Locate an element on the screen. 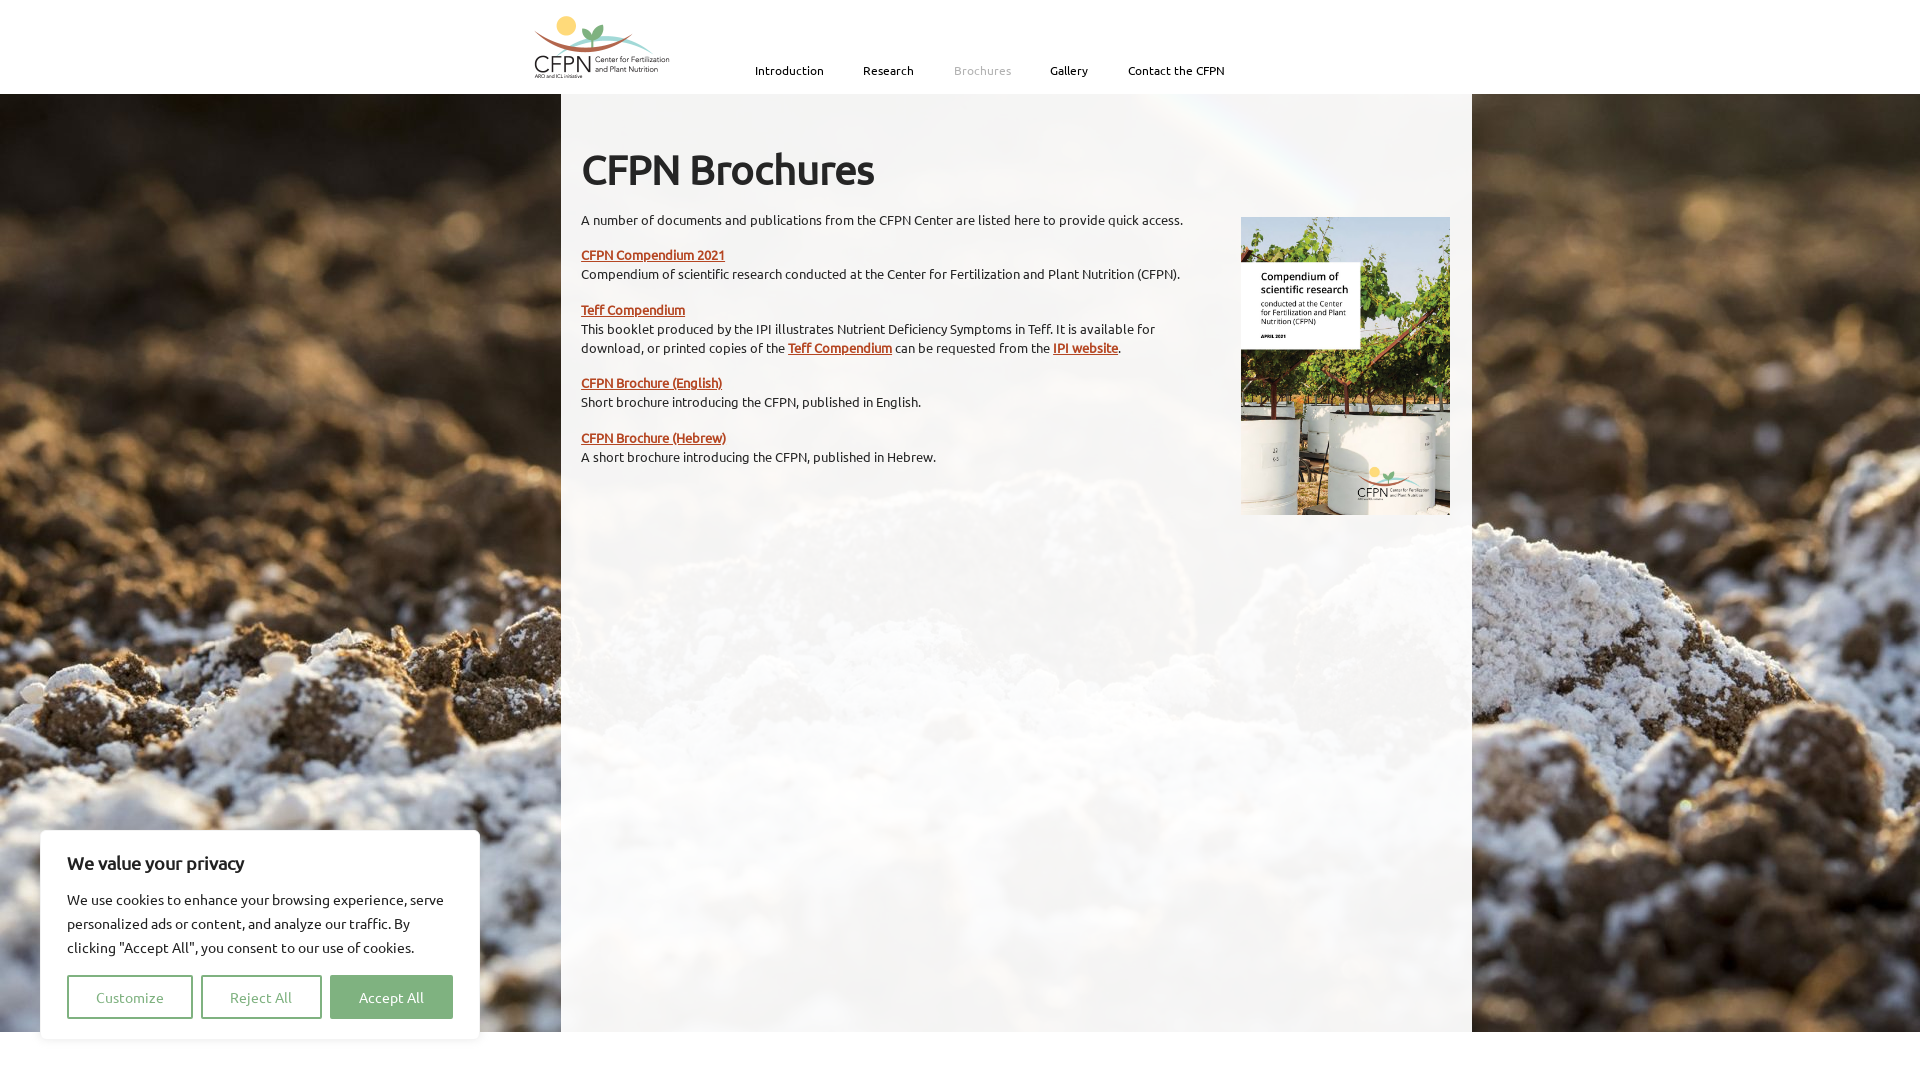 The height and width of the screenshot is (1080, 1920). CFPN Brochure (English) is located at coordinates (652, 382).